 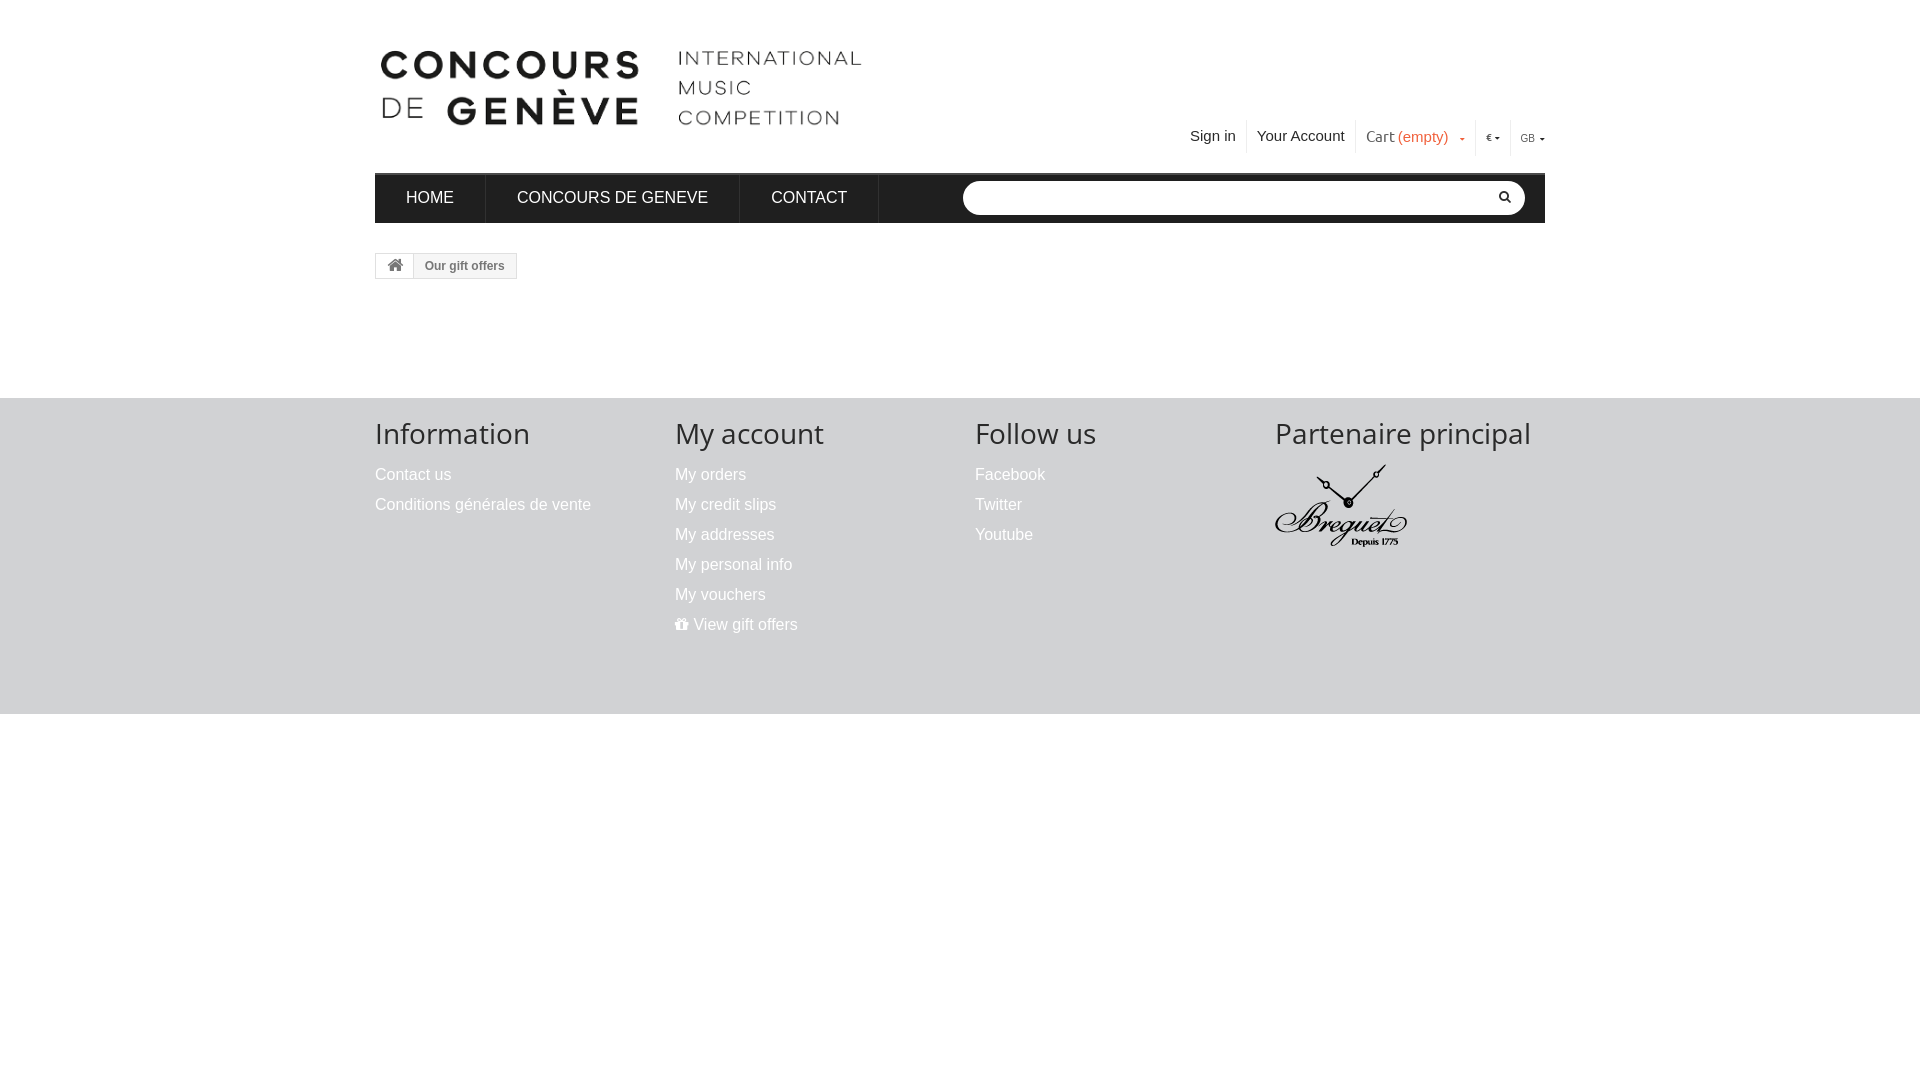 What do you see at coordinates (736, 624) in the screenshot?
I see `View gift offers` at bounding box center [736, 624].